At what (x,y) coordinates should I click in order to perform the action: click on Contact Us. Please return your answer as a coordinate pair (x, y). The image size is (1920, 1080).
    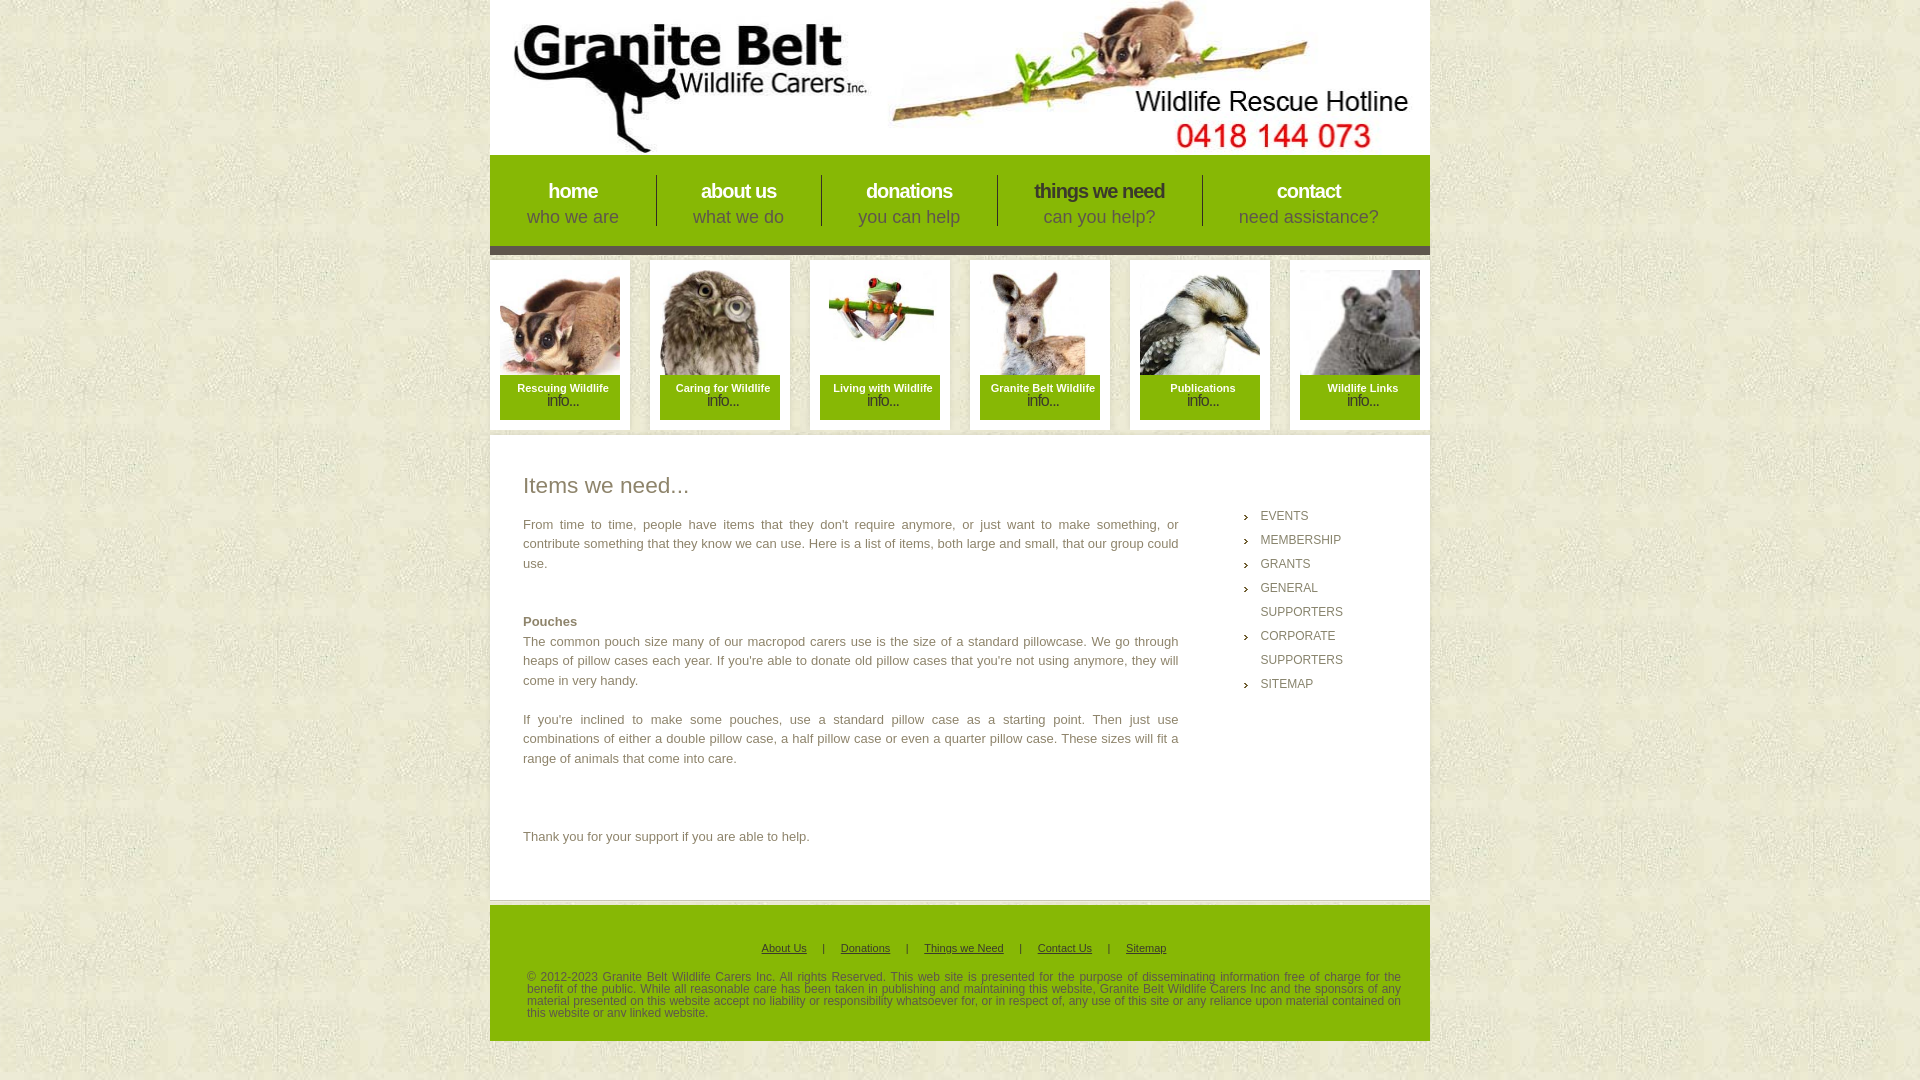
    Looking at the image, I should click on (1065, 948).